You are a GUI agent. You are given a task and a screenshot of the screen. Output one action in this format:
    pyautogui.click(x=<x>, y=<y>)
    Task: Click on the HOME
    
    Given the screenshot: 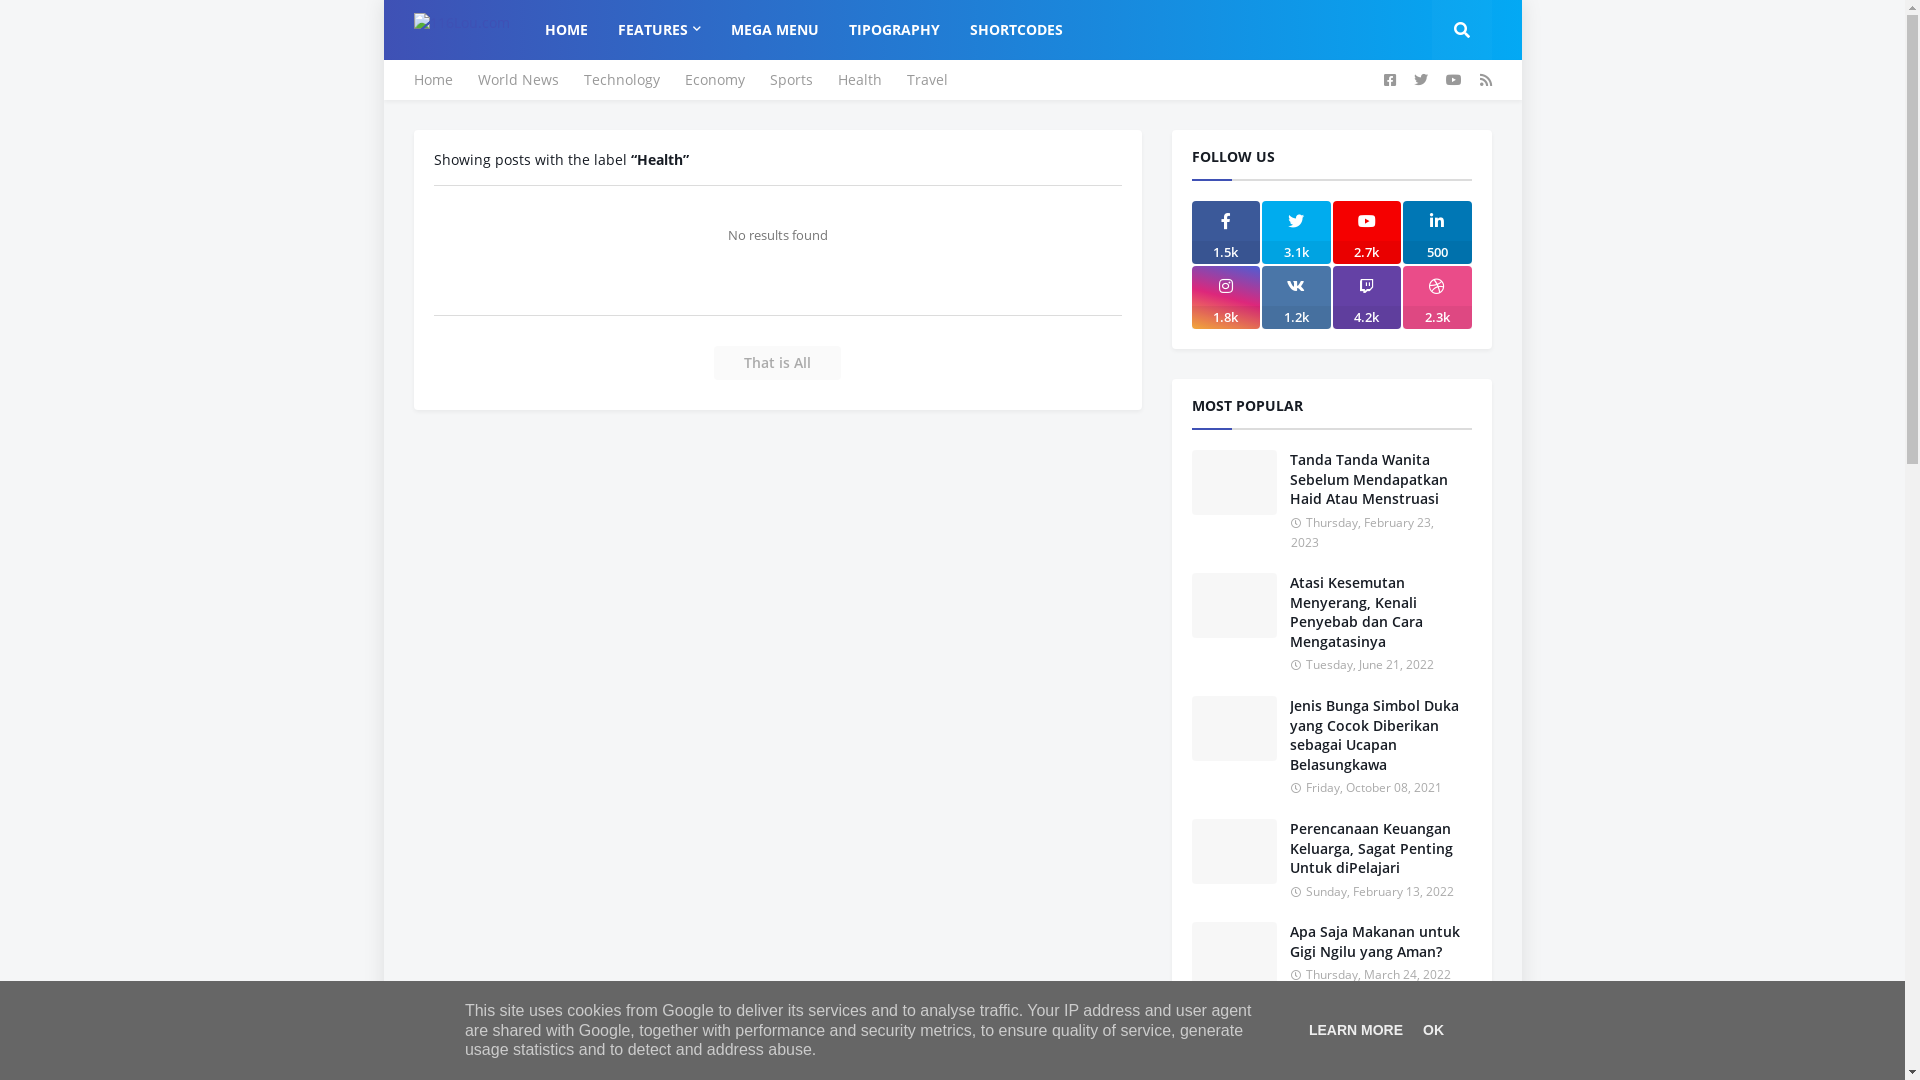 What is the action you would take?
    pyautogui.click(x=566, y=30)
    